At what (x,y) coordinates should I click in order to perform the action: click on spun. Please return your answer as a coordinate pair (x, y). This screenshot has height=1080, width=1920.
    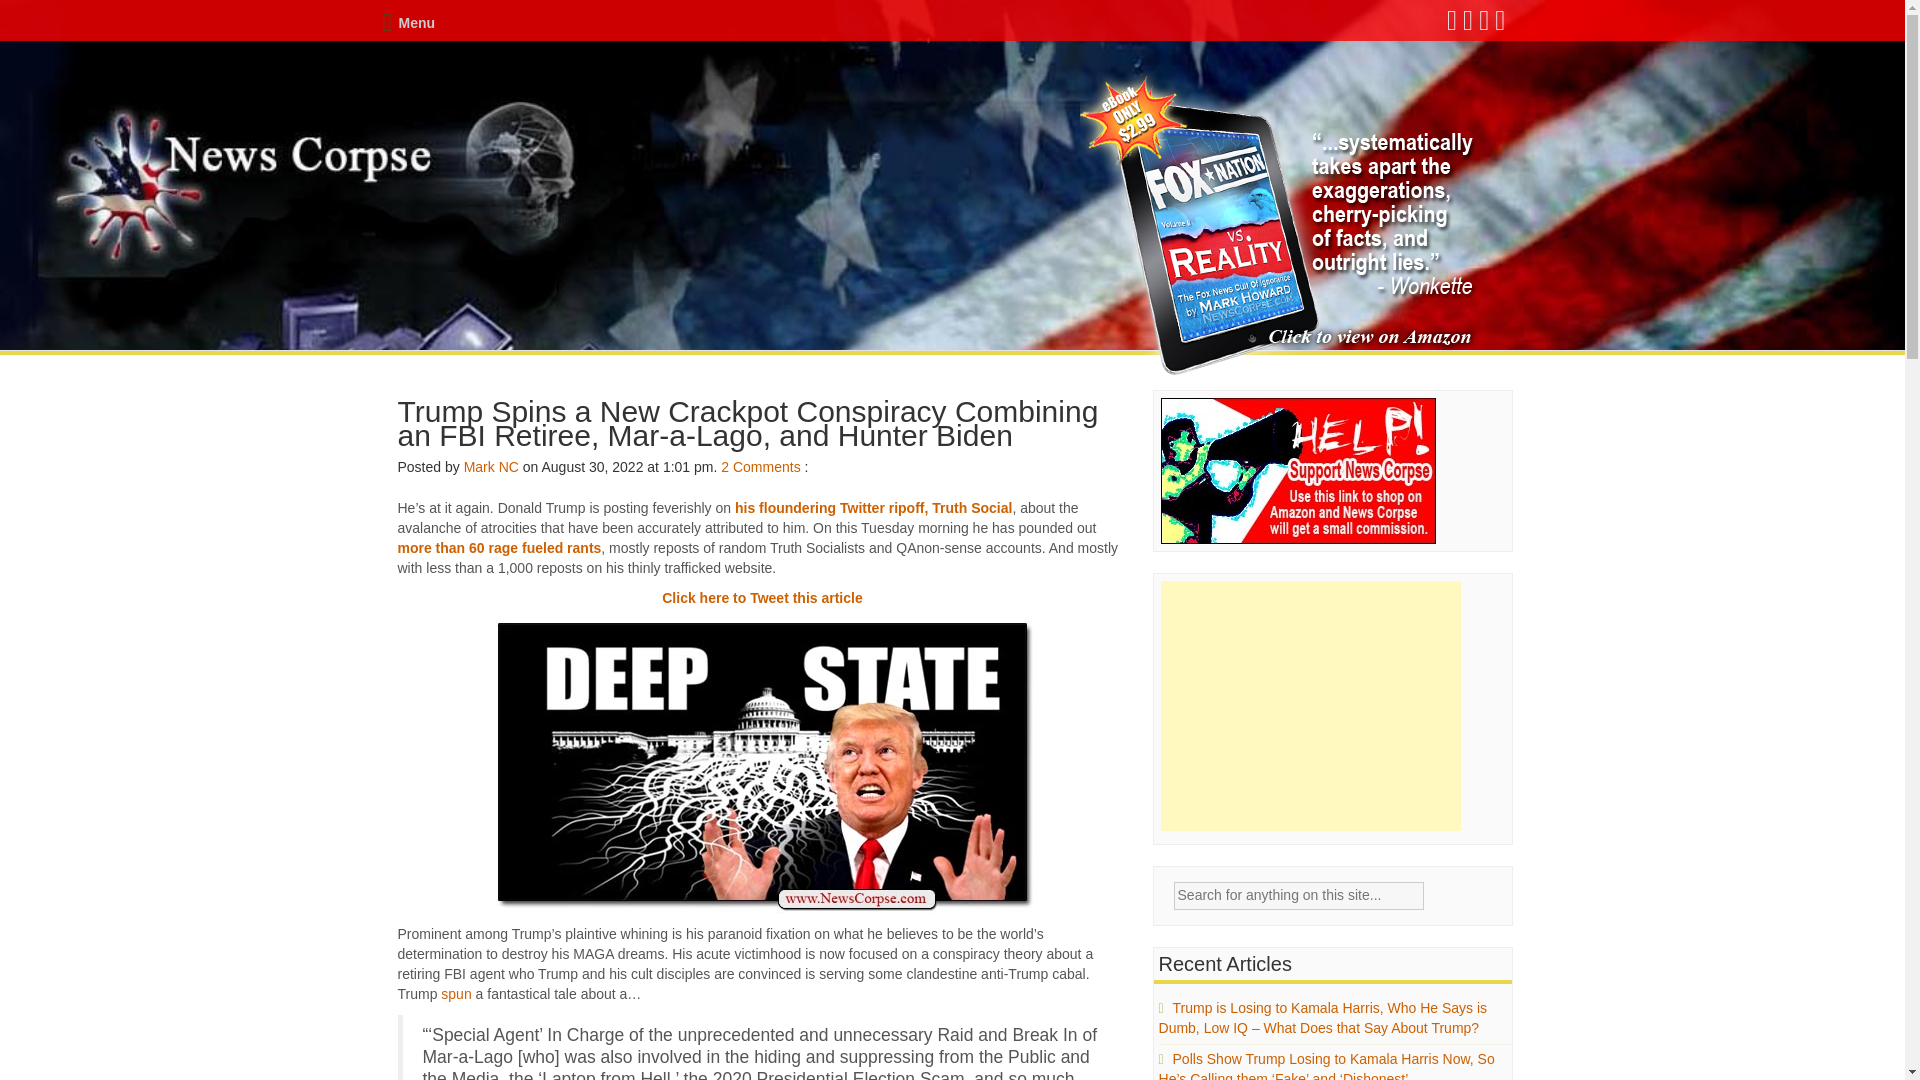
    Looking at the image, I should click on (456, 994).